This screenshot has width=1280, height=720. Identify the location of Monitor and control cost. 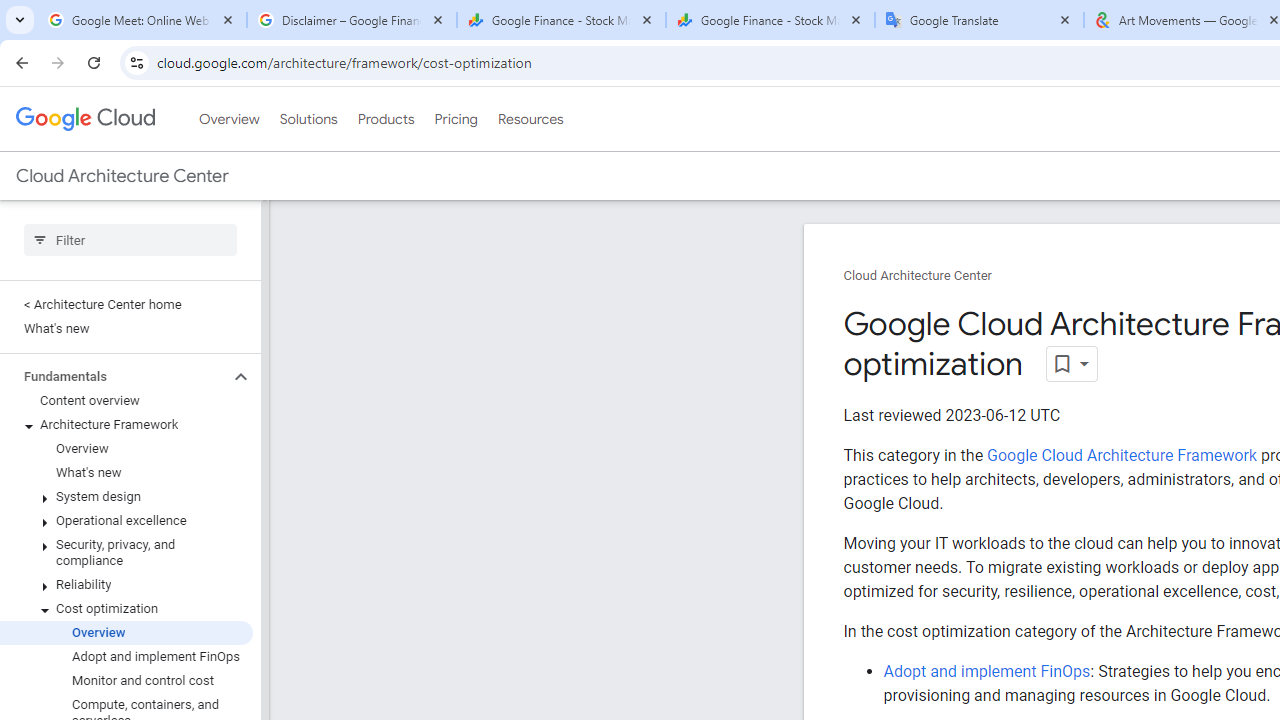
(126, 680).